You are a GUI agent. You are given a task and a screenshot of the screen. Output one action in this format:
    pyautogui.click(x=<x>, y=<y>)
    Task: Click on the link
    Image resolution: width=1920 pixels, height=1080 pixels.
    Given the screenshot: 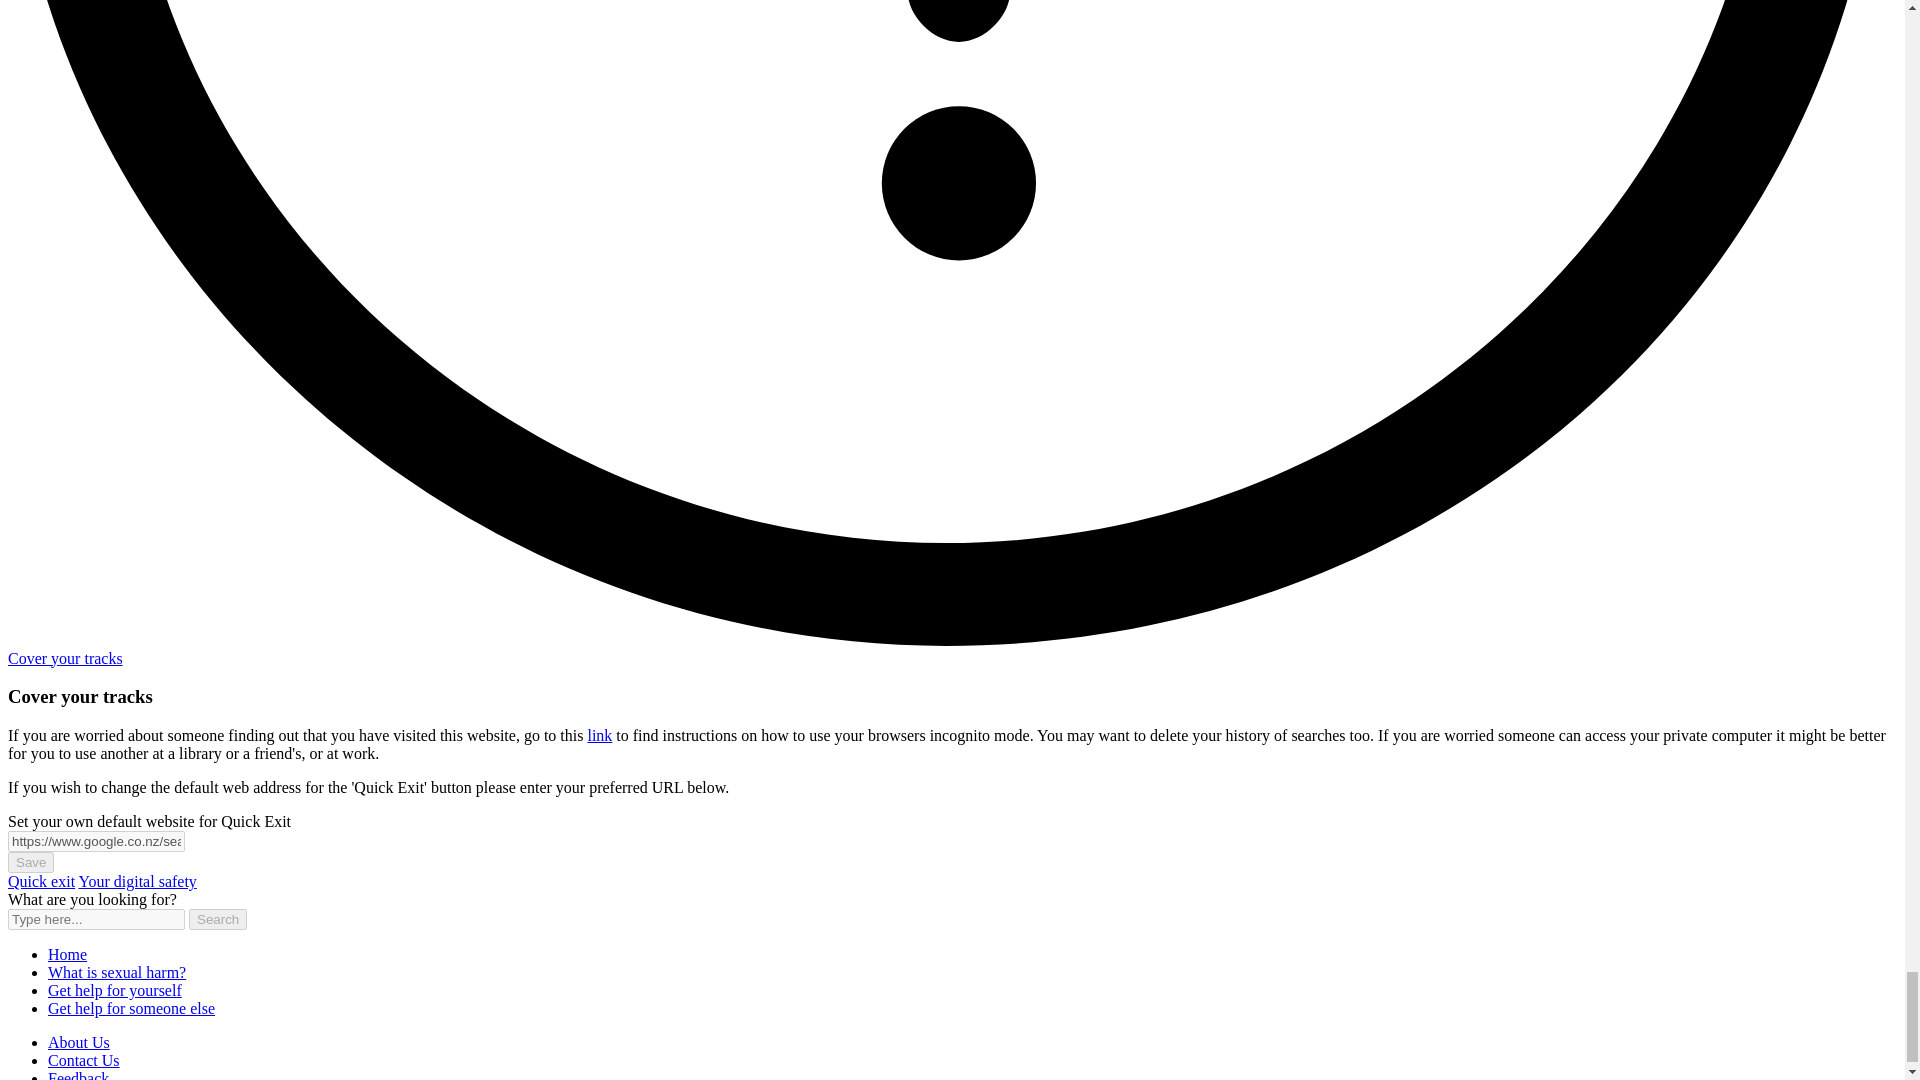 What is the action you would take?
    pyautogui.click(x=600, y=735)
    